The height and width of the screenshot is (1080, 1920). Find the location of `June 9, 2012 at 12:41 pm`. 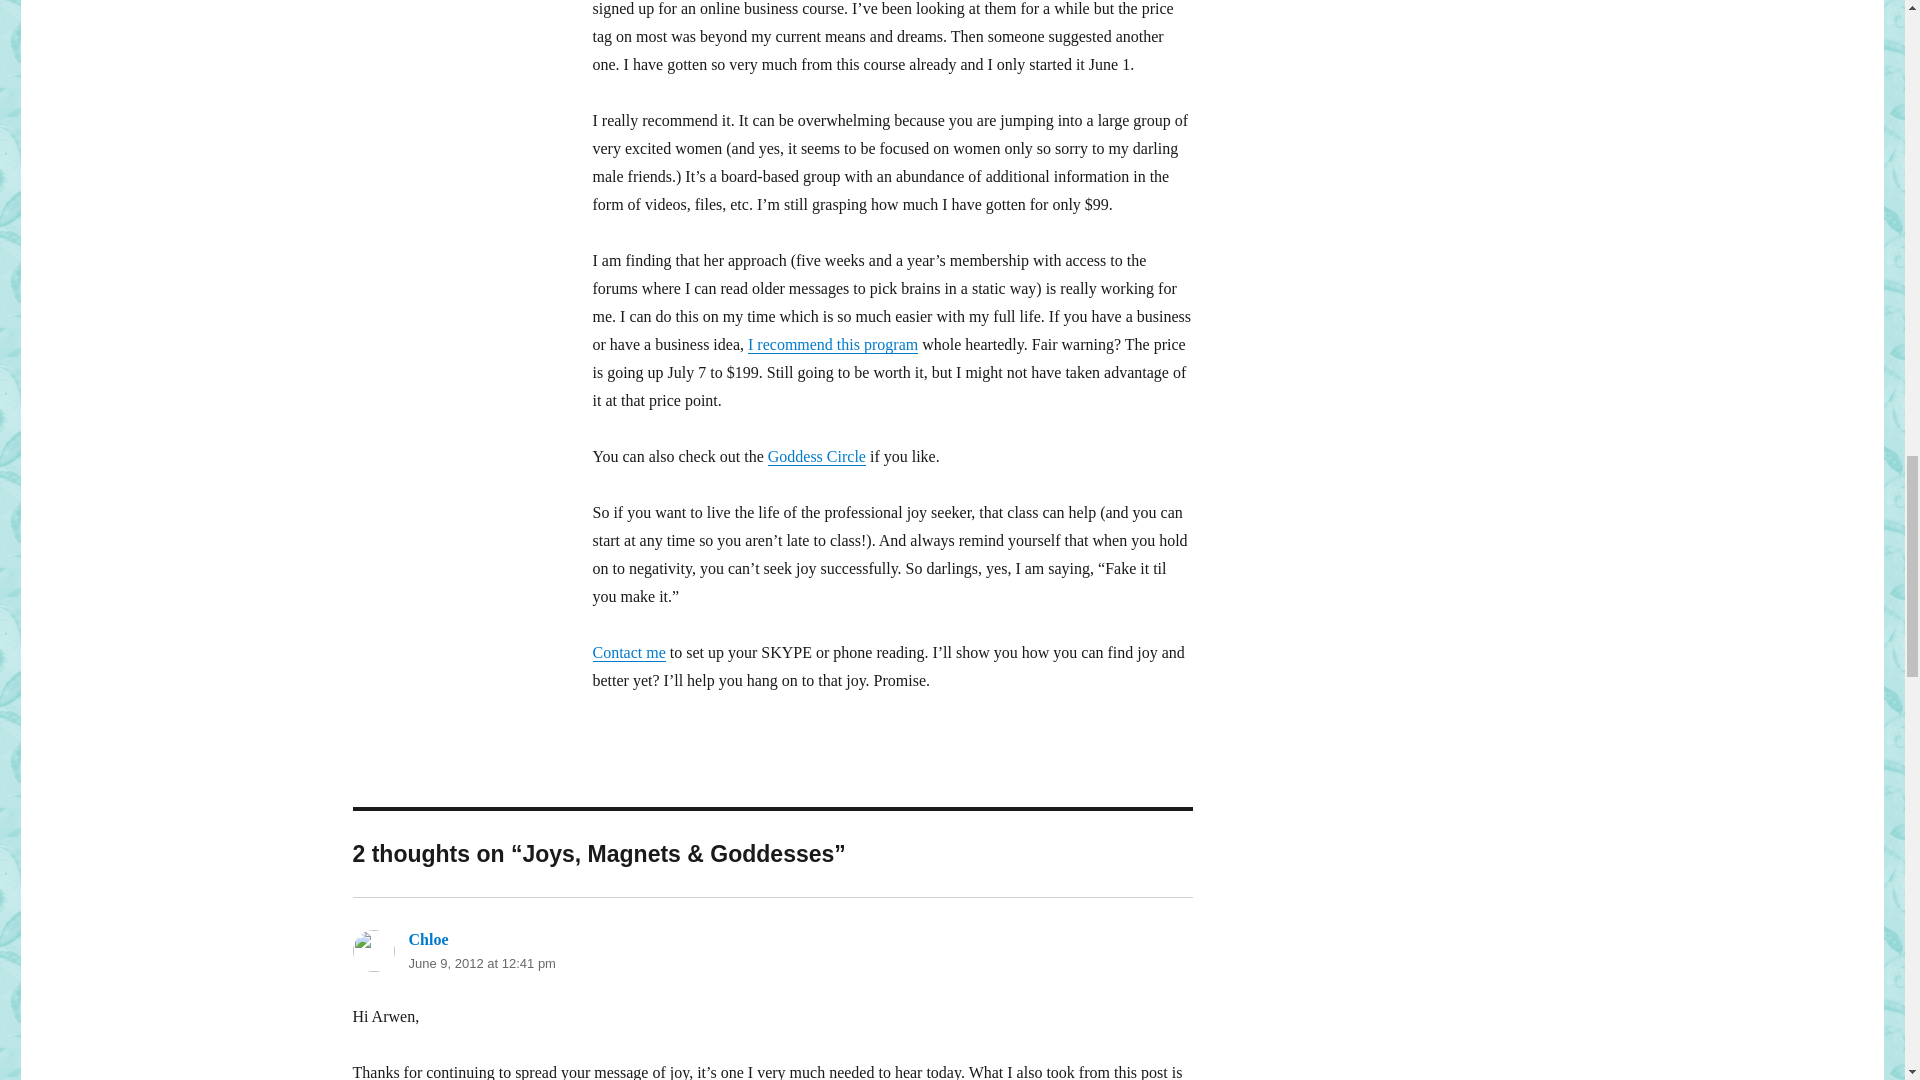

June 9, 2012 at 12:41 pm is located at coordinates (480, 962).